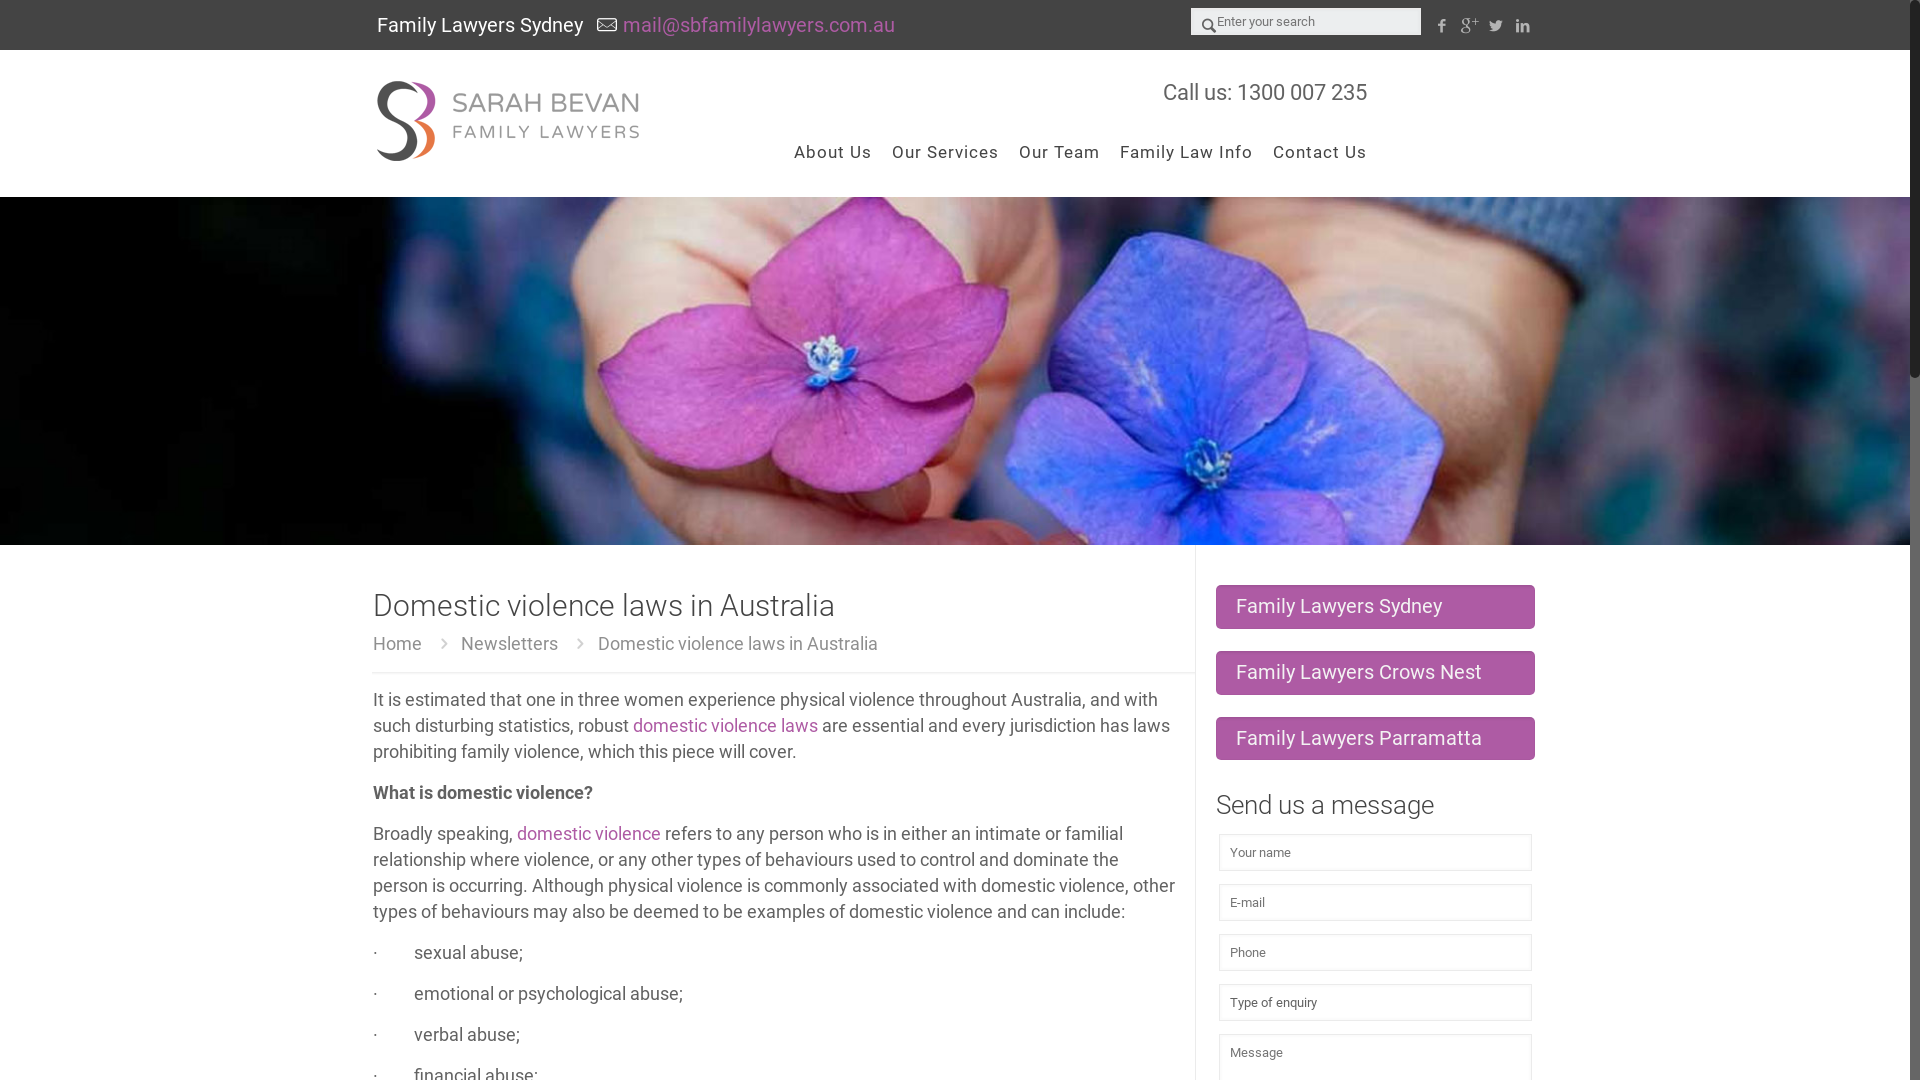 This screenshot has height=1080, width=1920. Describe the element at coordinates (1060, 152) in the screenshot. I see `Our Team` at that location.